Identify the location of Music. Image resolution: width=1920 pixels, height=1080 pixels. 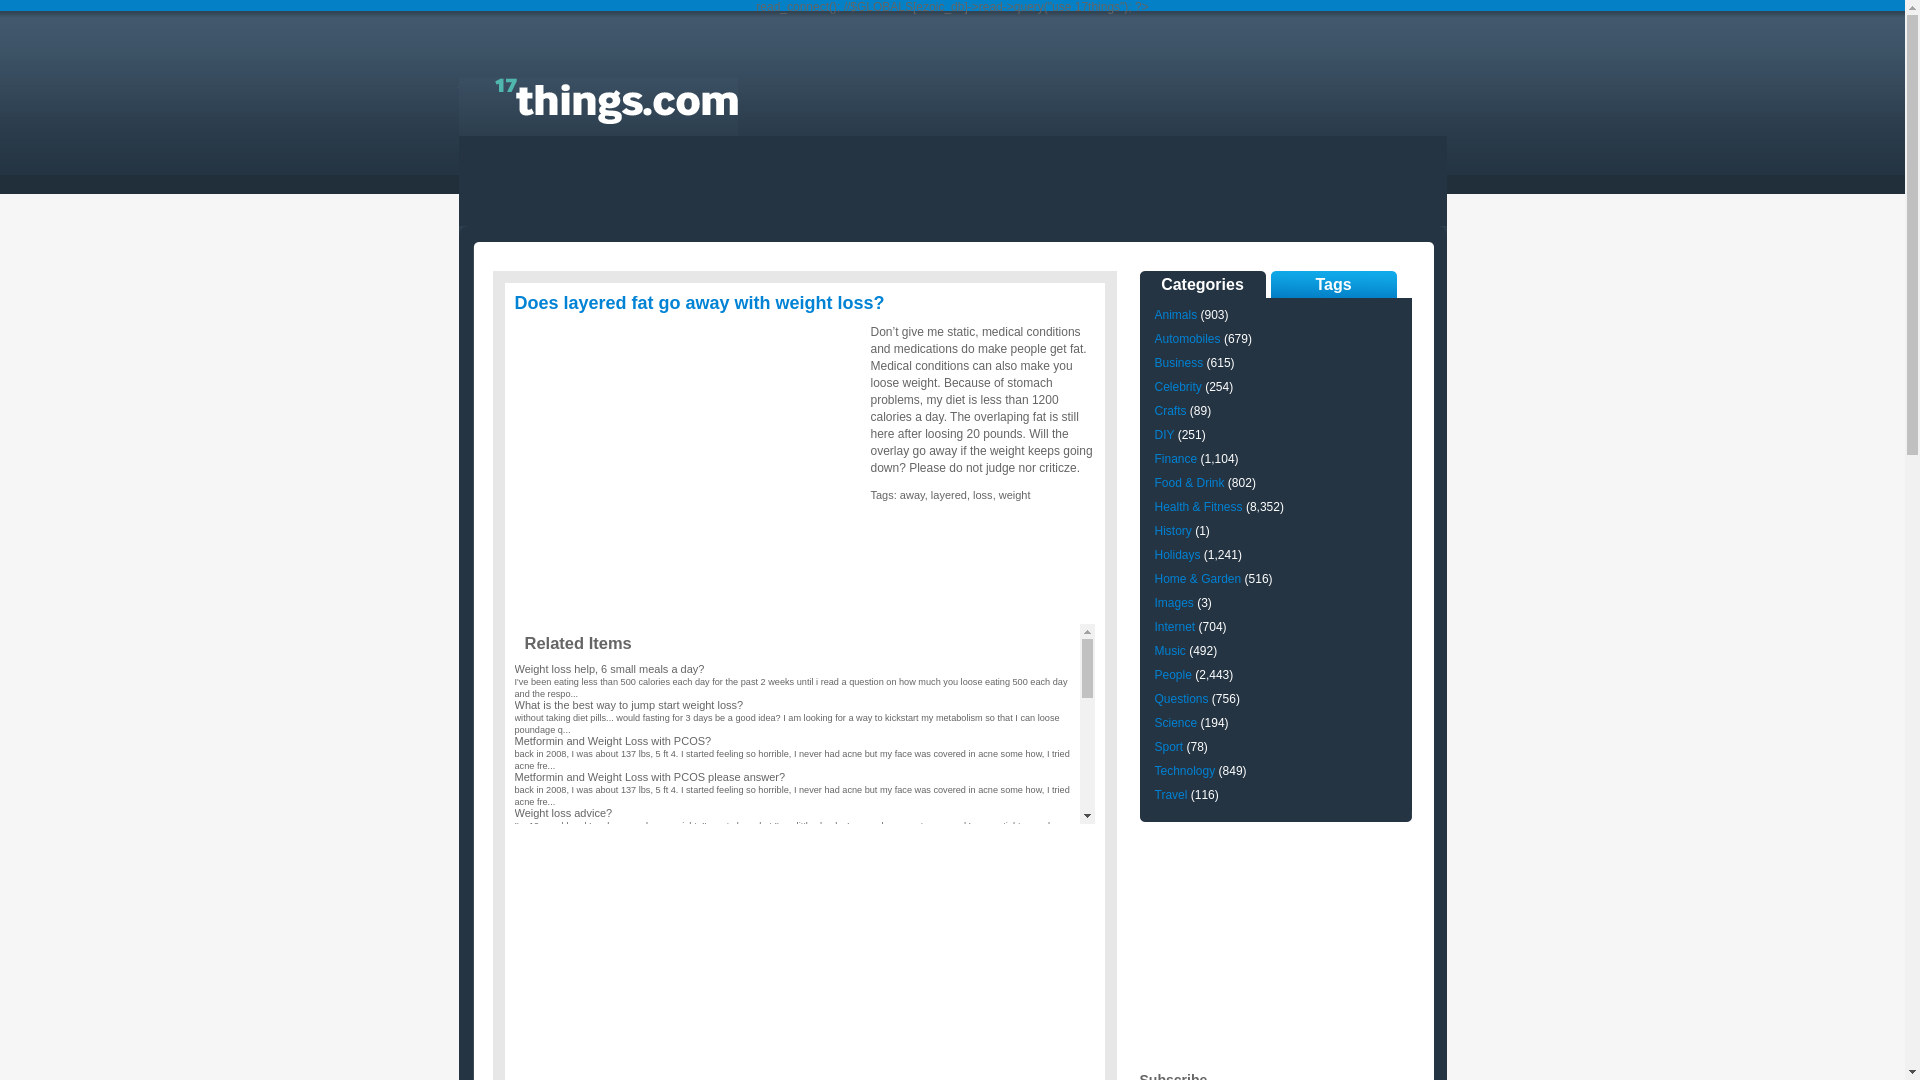
(1170, 651).